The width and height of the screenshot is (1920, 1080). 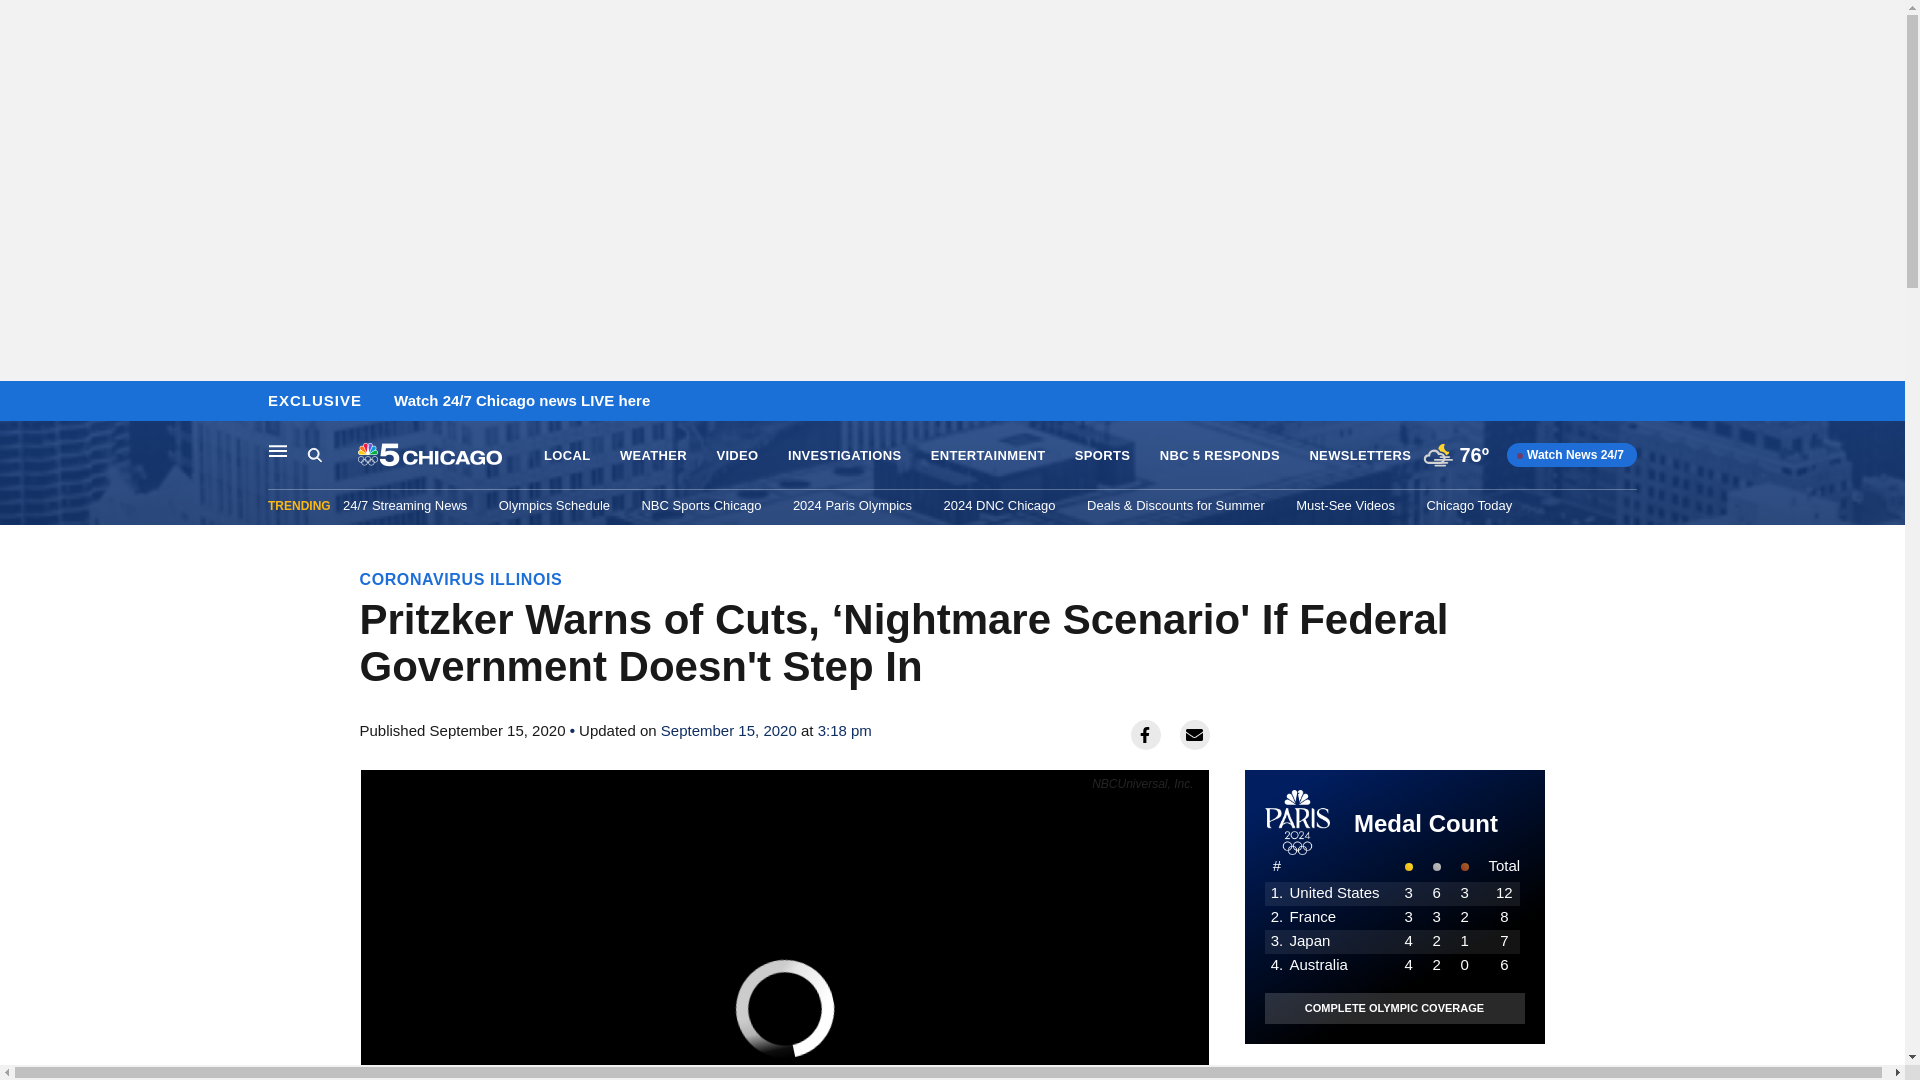 What do you see at coordinates (566, 456) in the screenshot?
I see `LOCAL` at bounding box center [566, 456].